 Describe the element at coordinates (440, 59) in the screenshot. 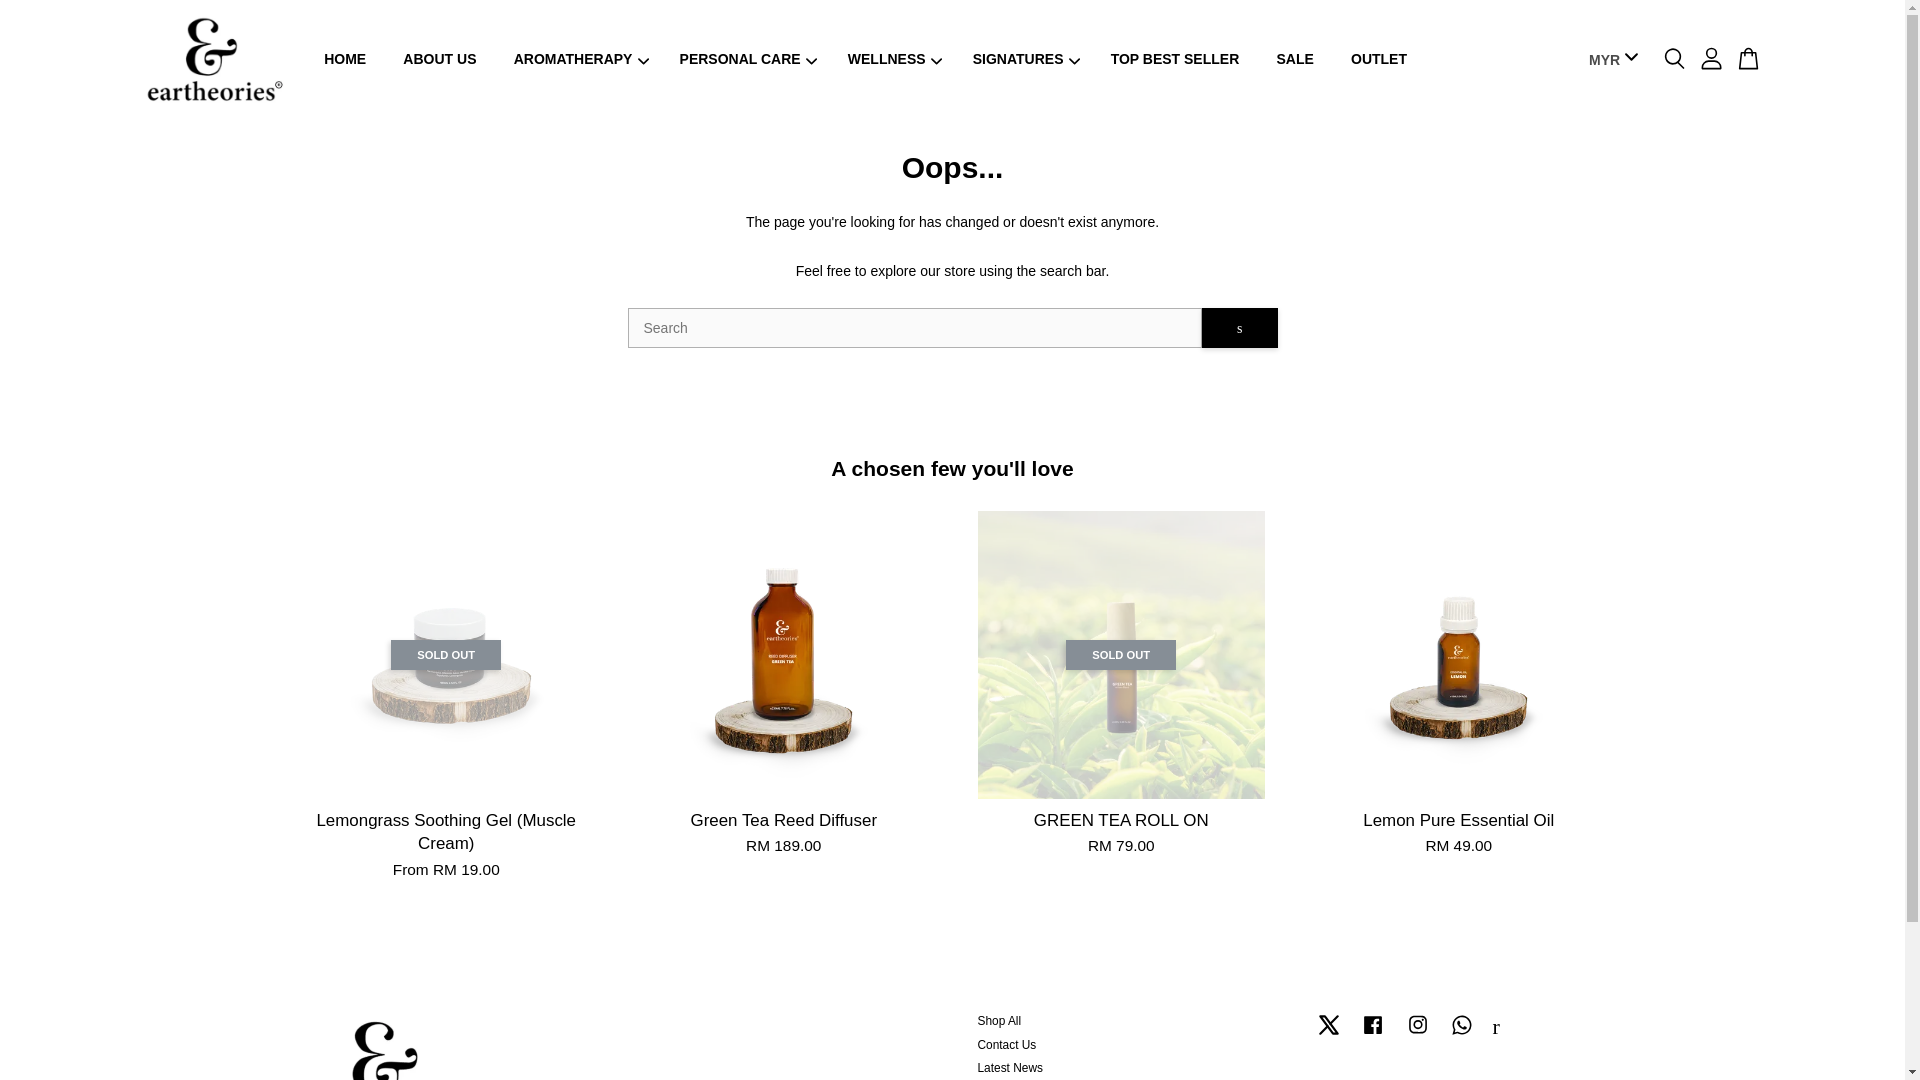

I see `ABOUT US` at that location.